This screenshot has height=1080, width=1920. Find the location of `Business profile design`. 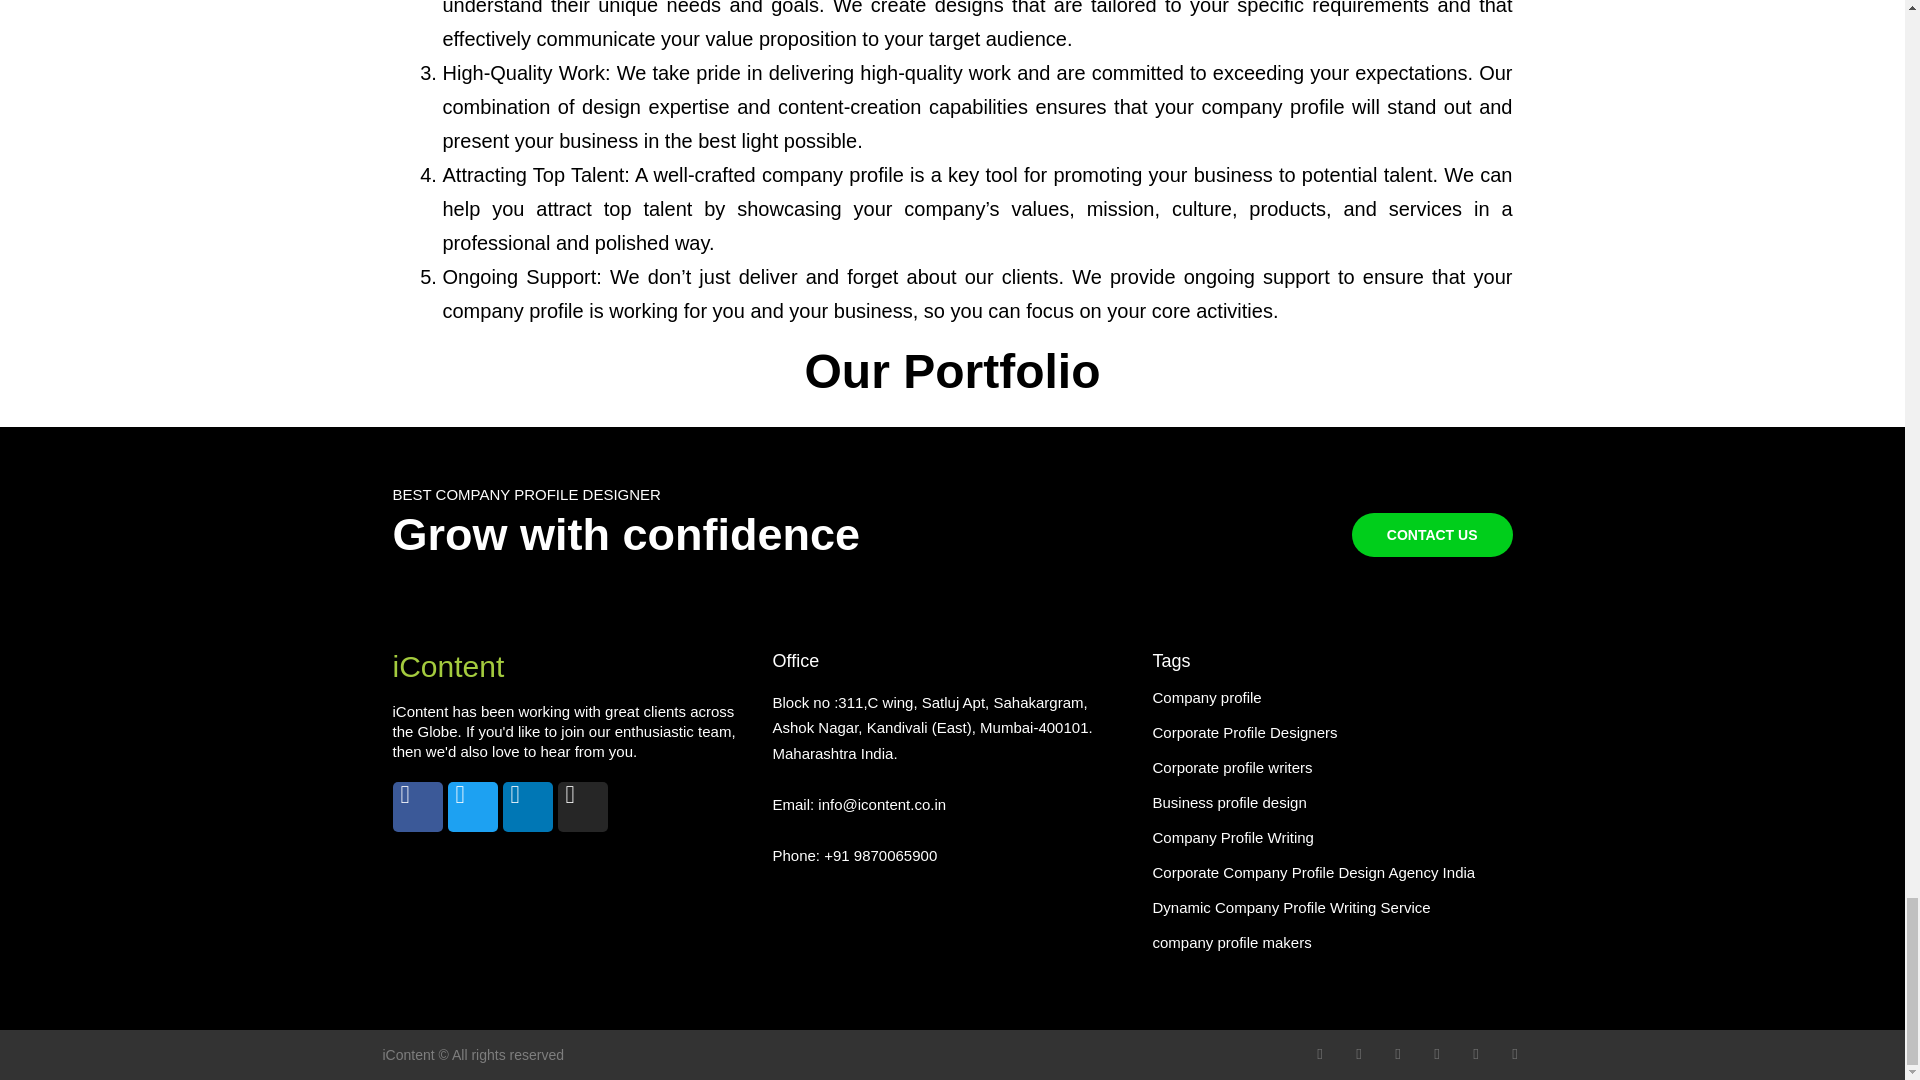

Business profile design is located at coordinates (1228, 802).